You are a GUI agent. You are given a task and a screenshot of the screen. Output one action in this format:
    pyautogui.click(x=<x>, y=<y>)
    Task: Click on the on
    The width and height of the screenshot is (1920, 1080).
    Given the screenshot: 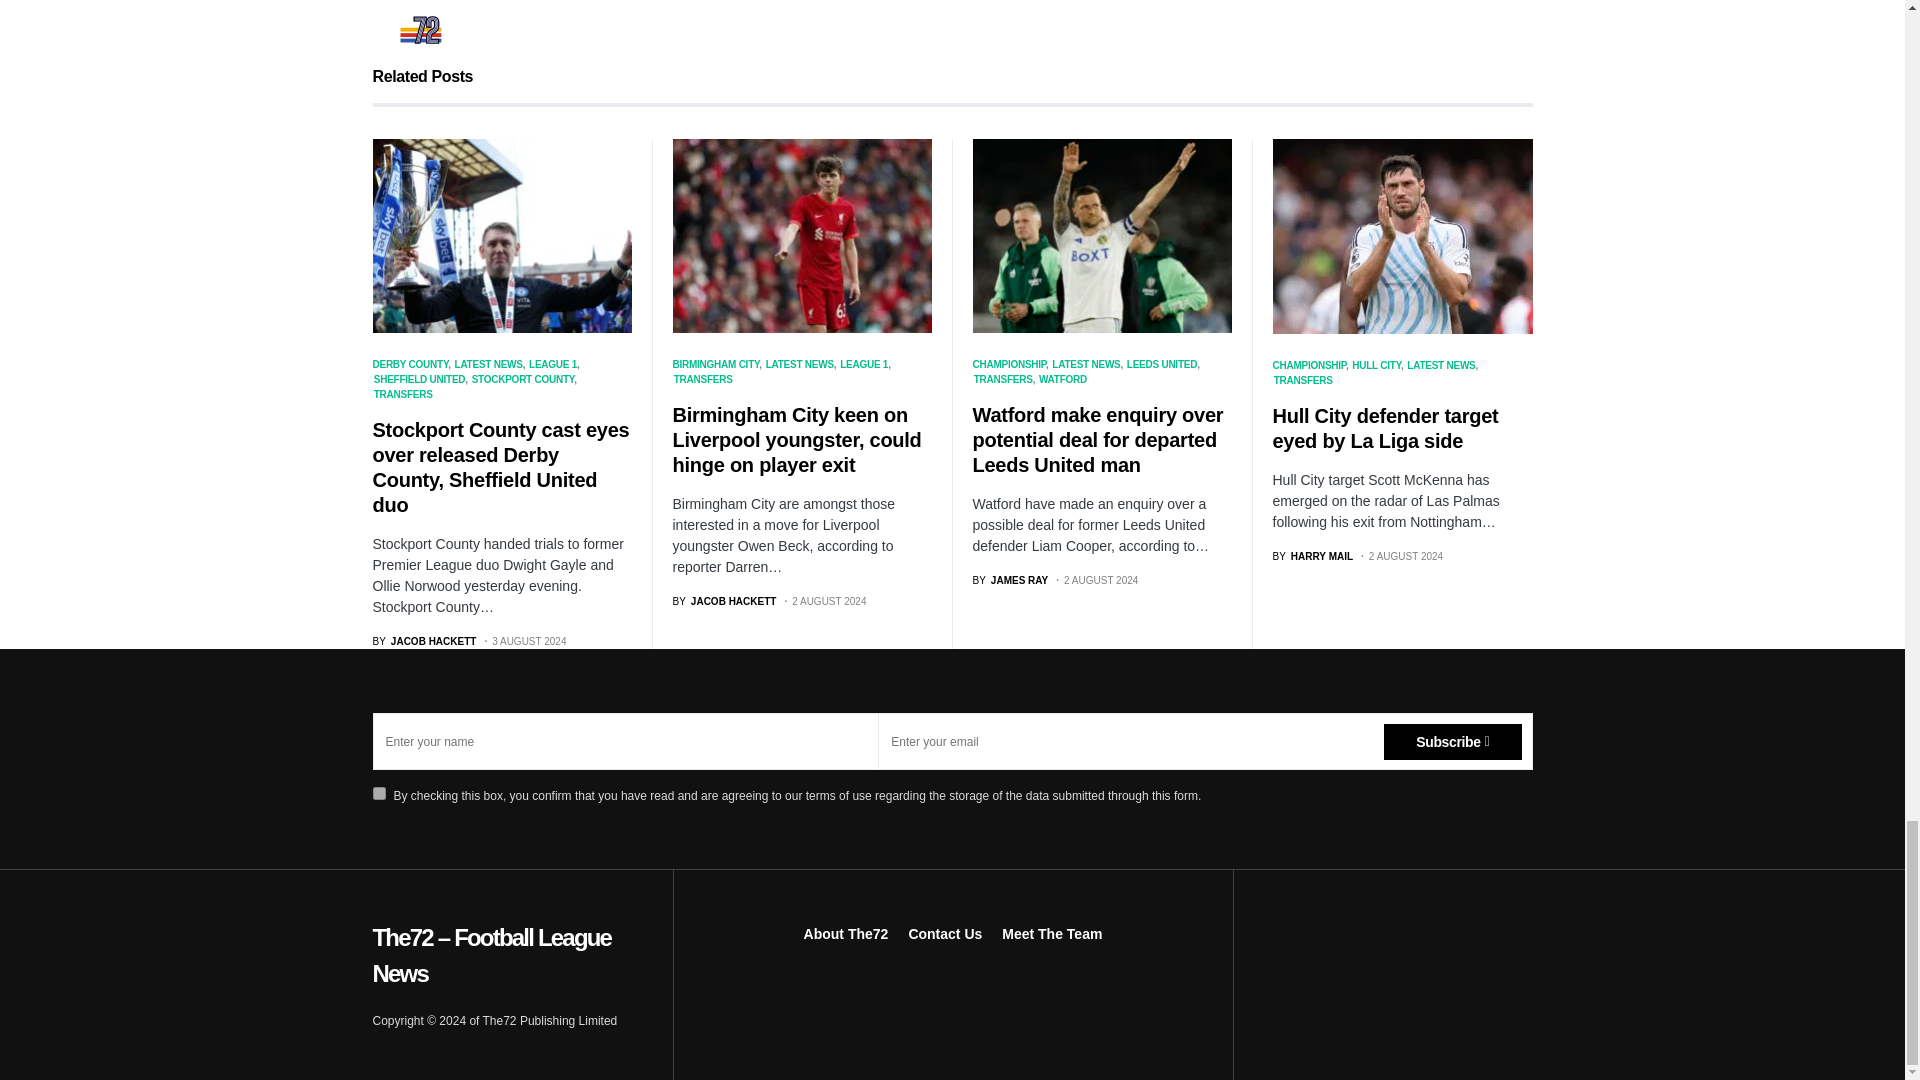 What is the action you would take?
    pyautogui.click(x=378, y=794)
    